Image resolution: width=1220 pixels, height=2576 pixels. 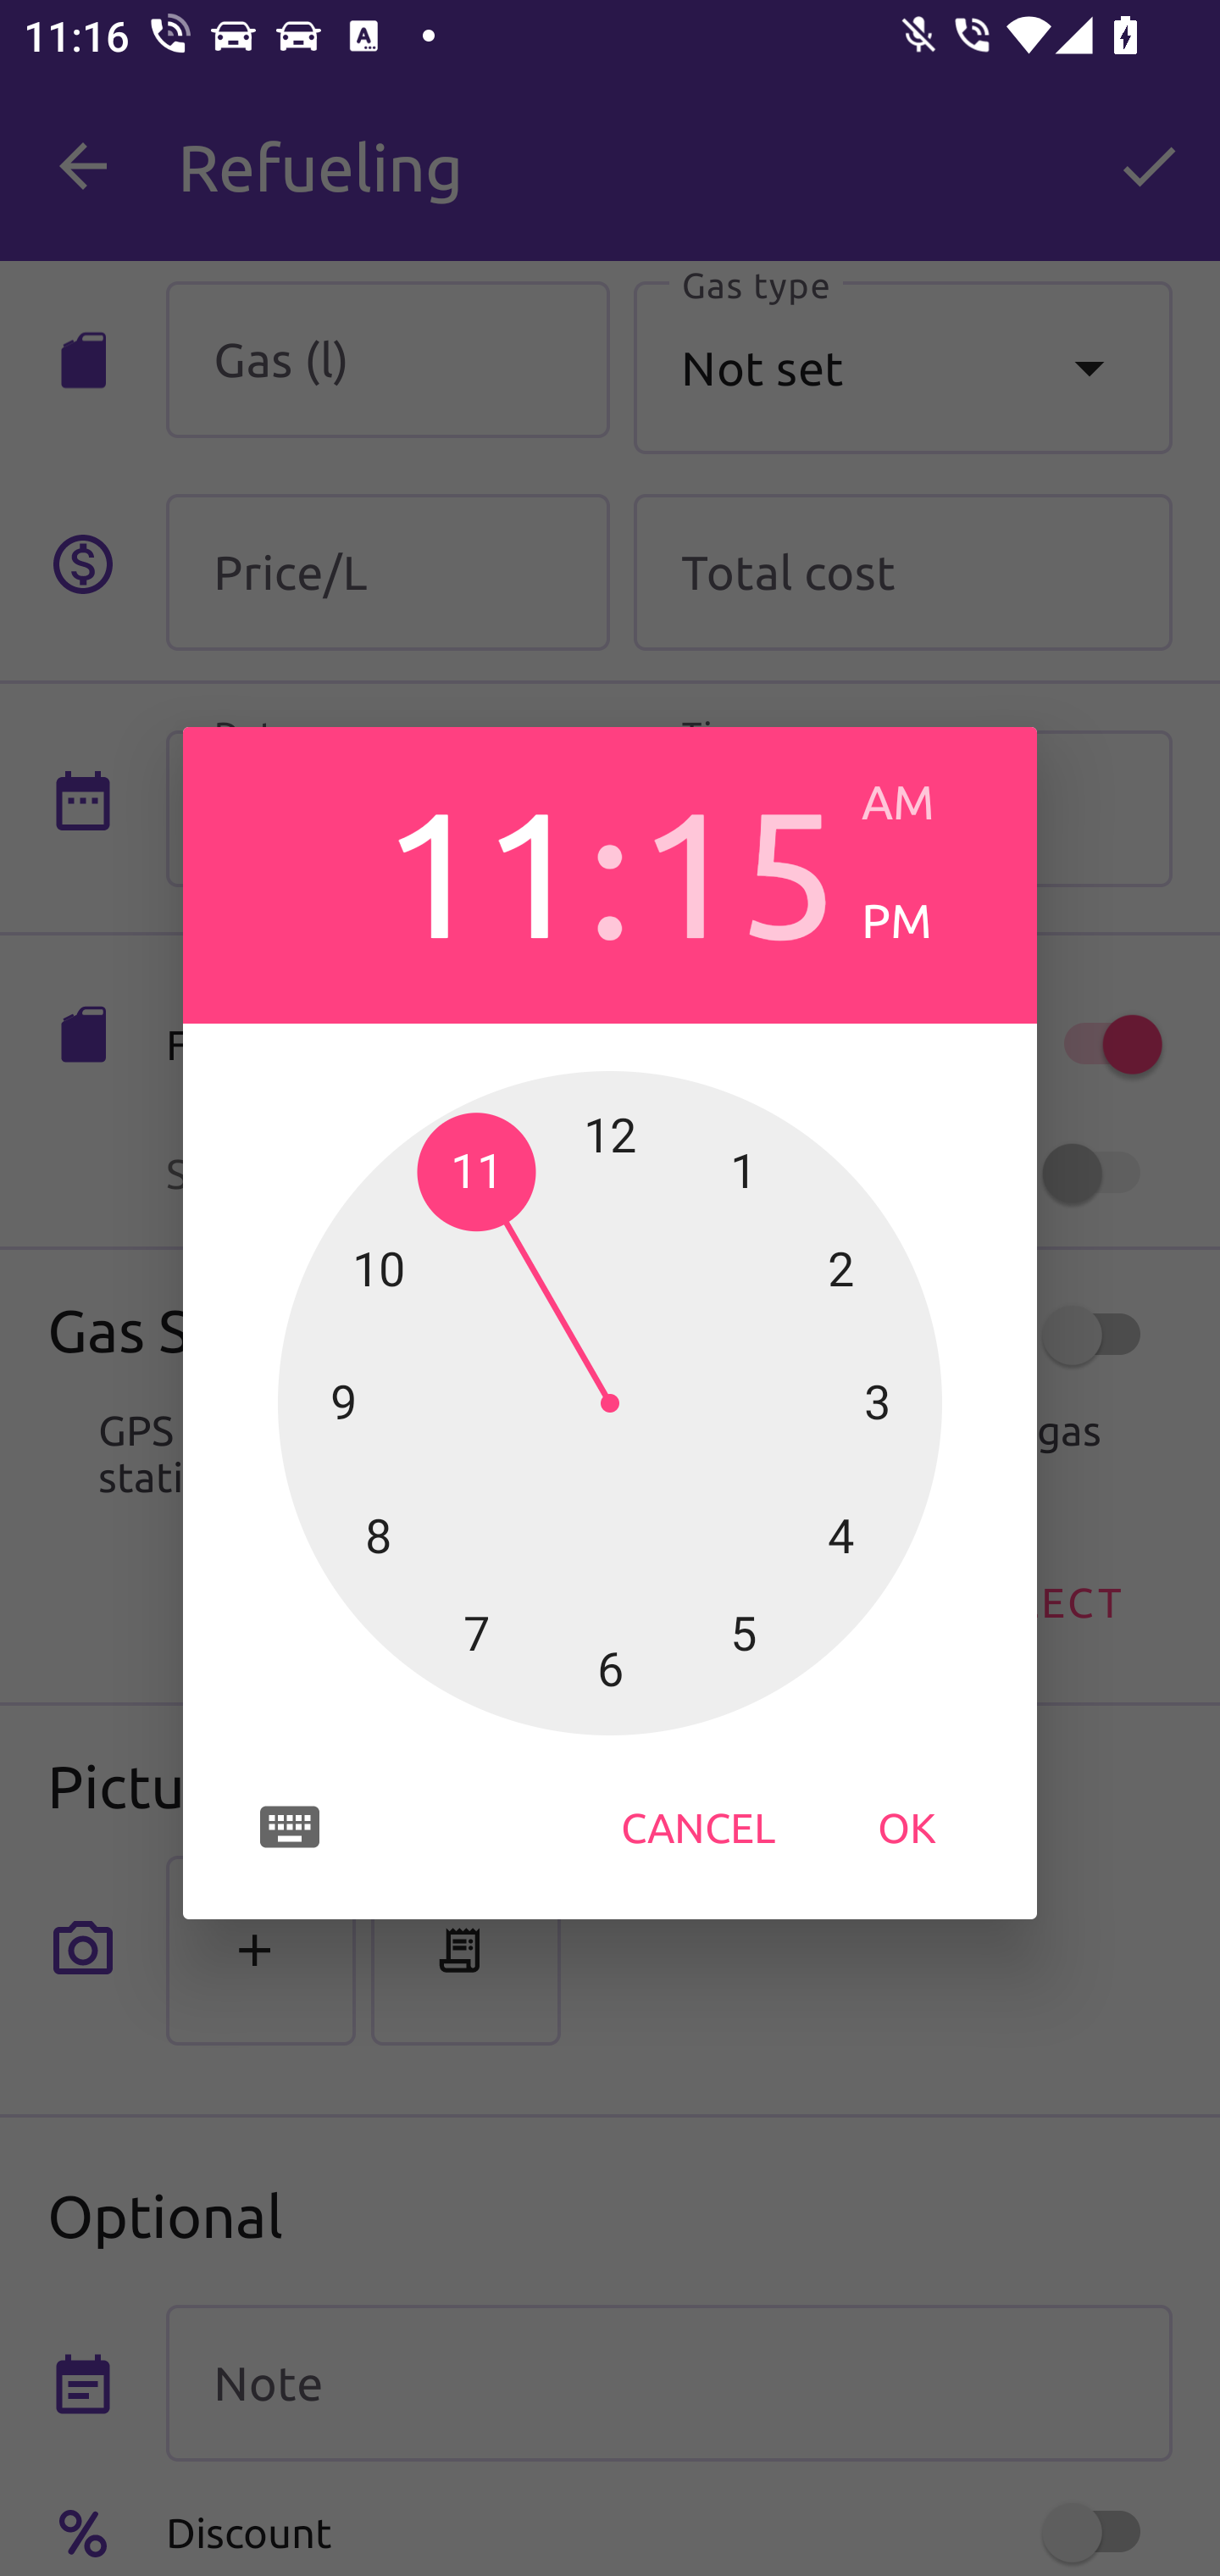 I want to click on 15, so click(x=738, y=868).